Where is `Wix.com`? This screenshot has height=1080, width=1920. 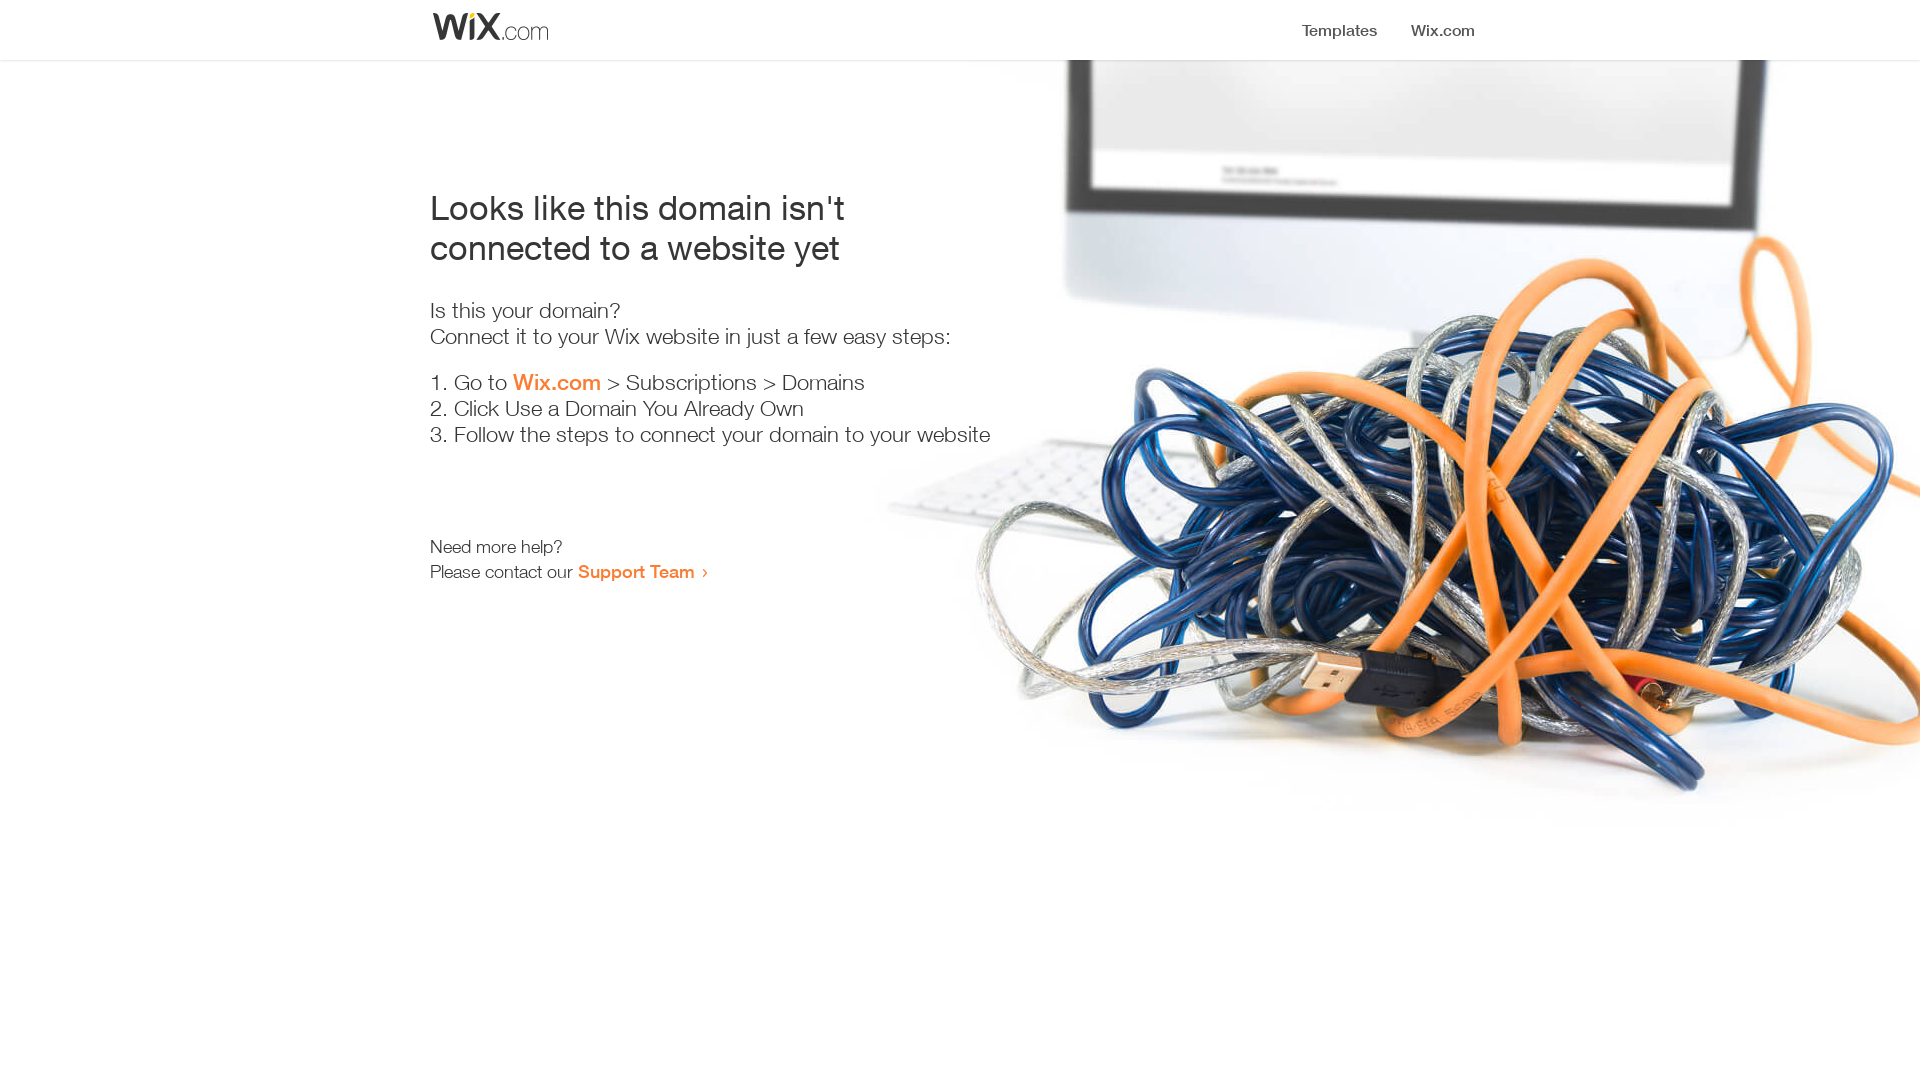 Wix.com is located at coordinates (557, 382).